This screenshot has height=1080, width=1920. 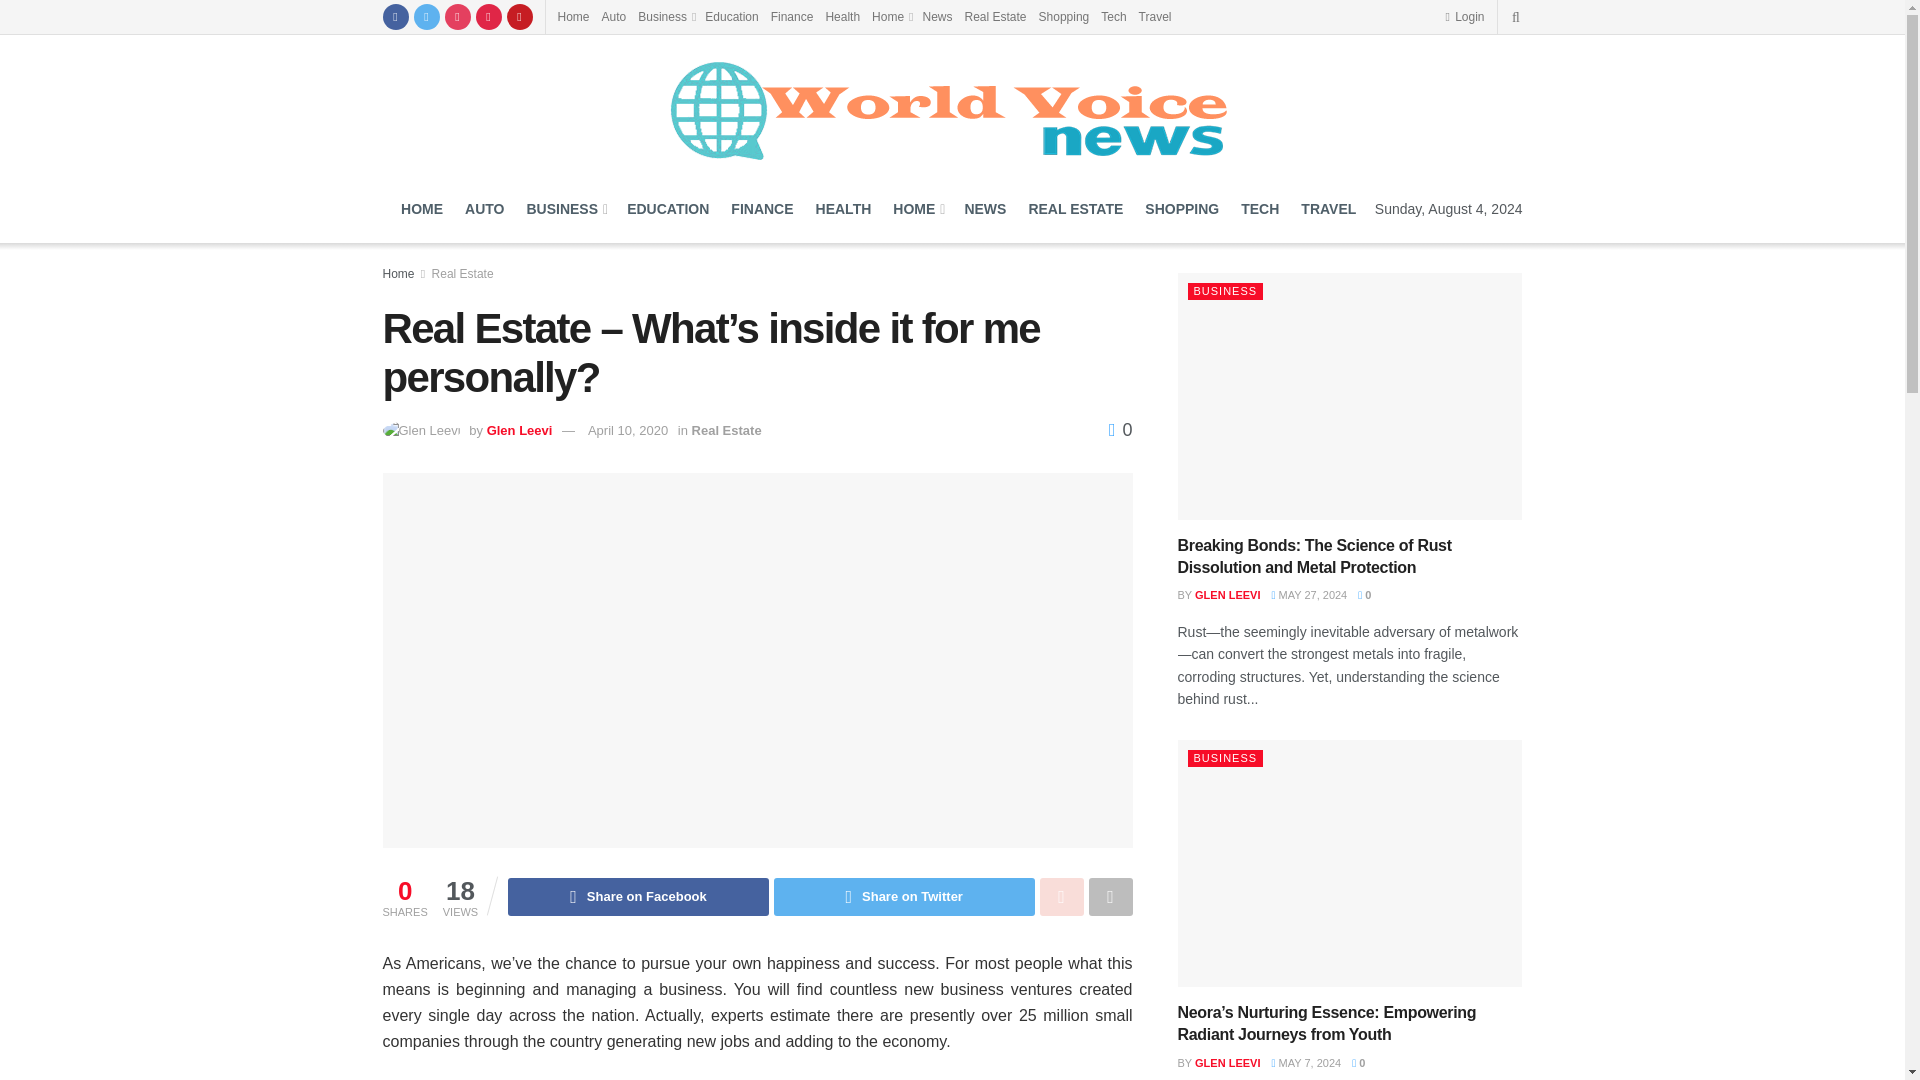 What do you see at coordinates (668, 208) in the screenshot?
I see `EDUCATION` at bounding box center [668, 208].